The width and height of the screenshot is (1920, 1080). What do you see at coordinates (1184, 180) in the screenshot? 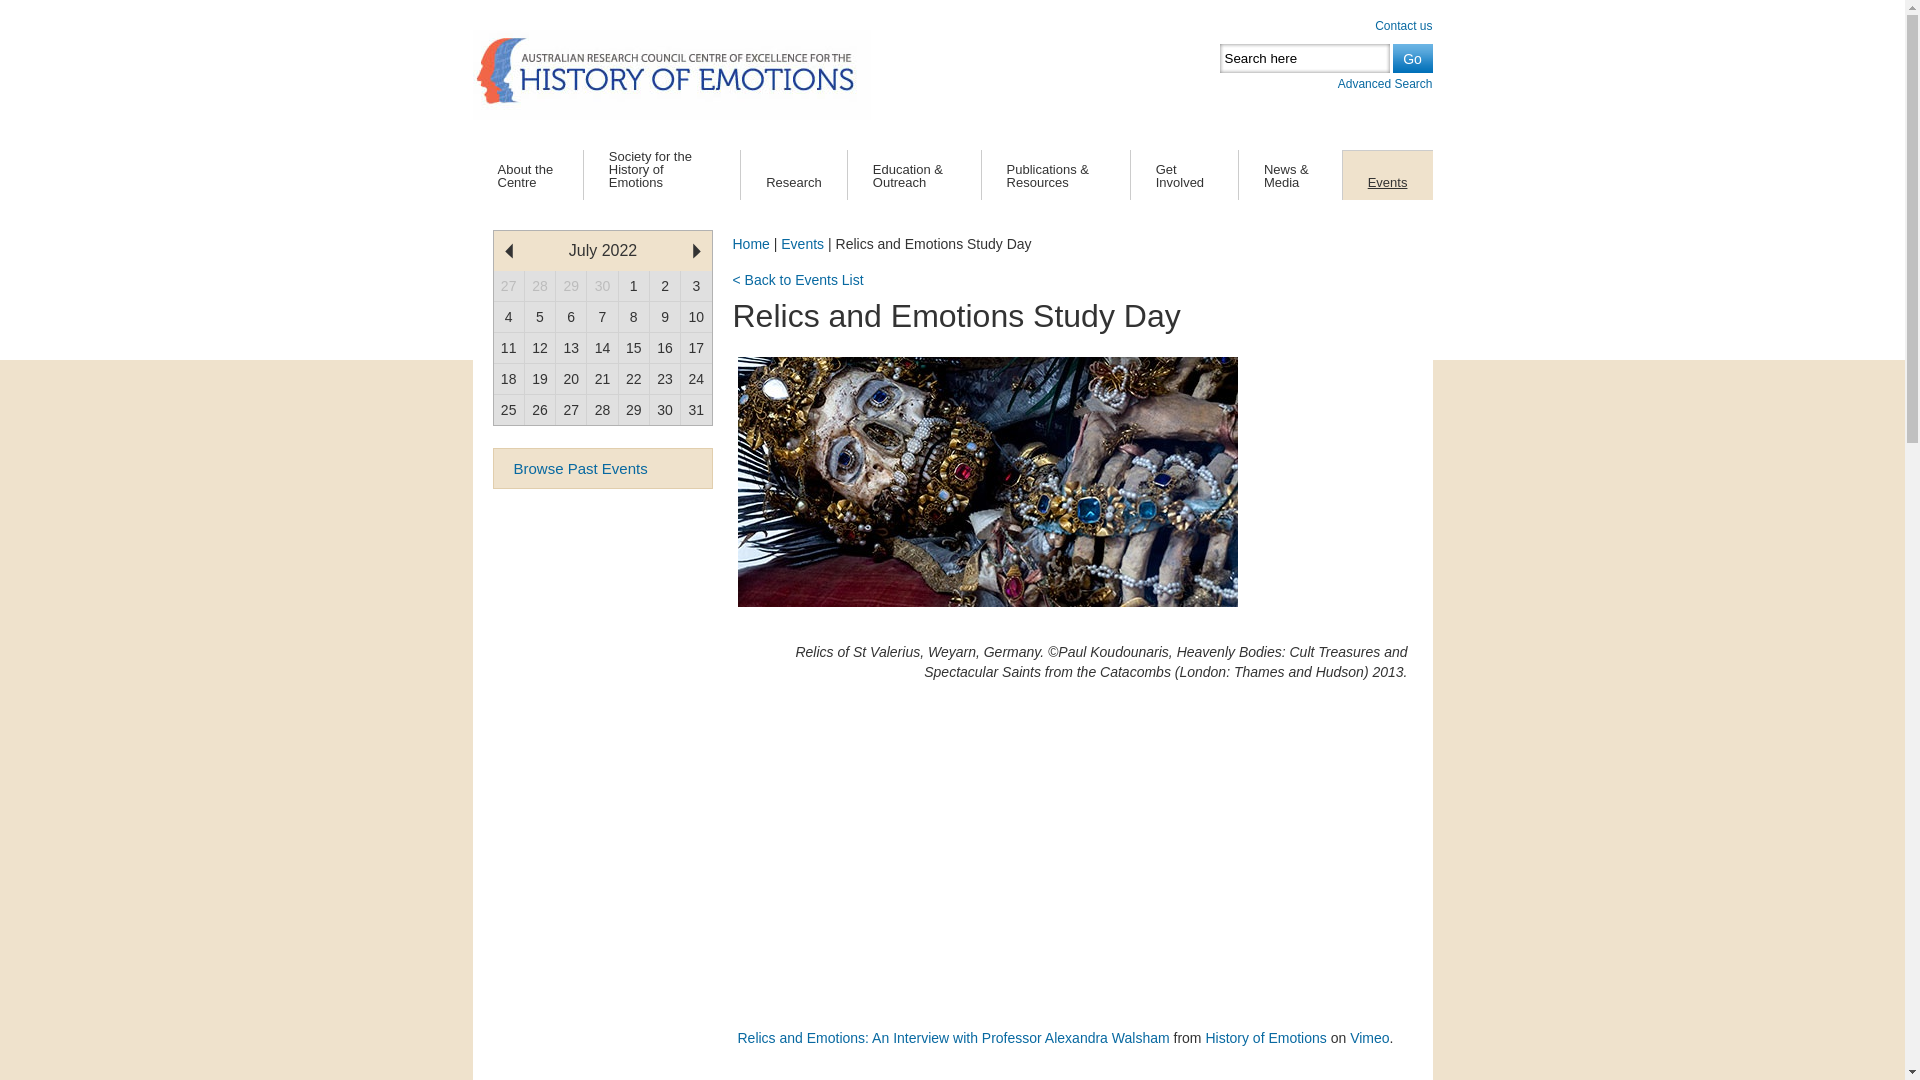
I see `Get Involved` at bounding box center [1184, 180].